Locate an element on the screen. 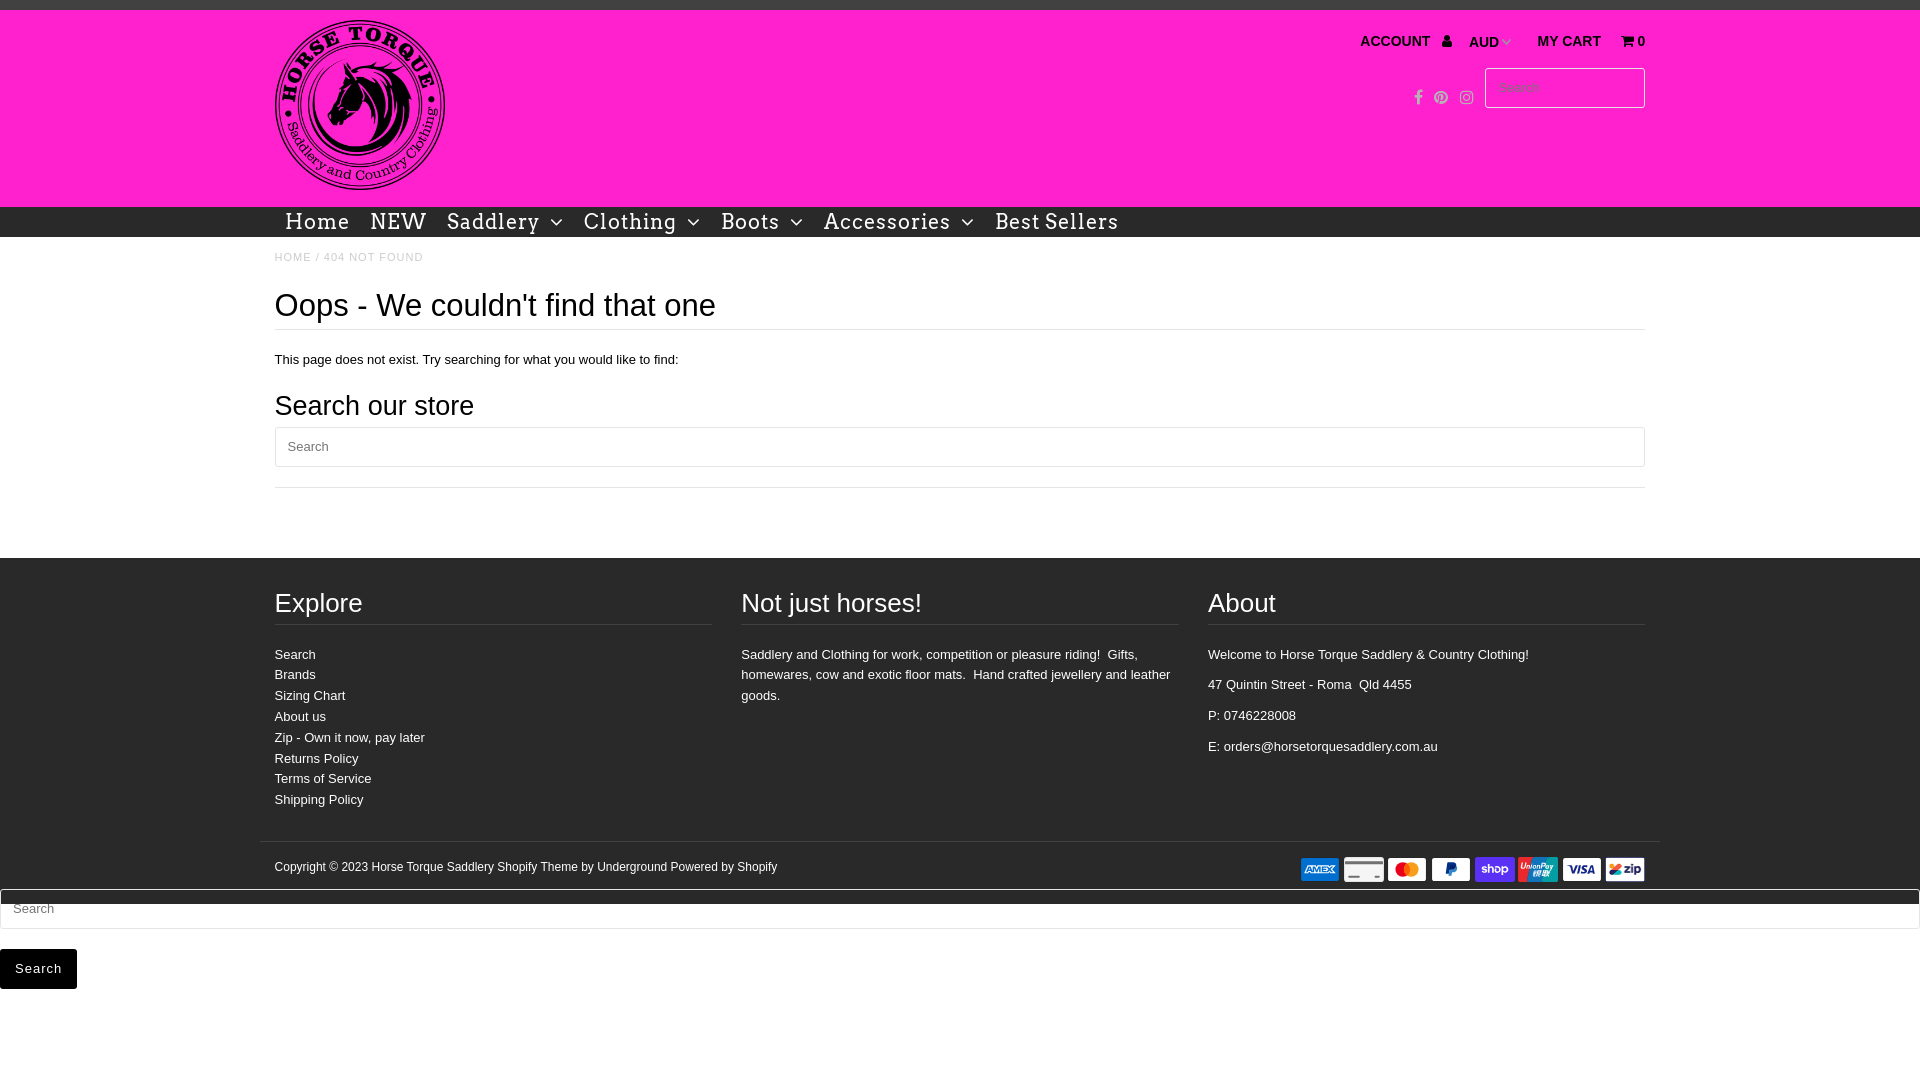  Shipping Policy is located at coordinates (320, 800).